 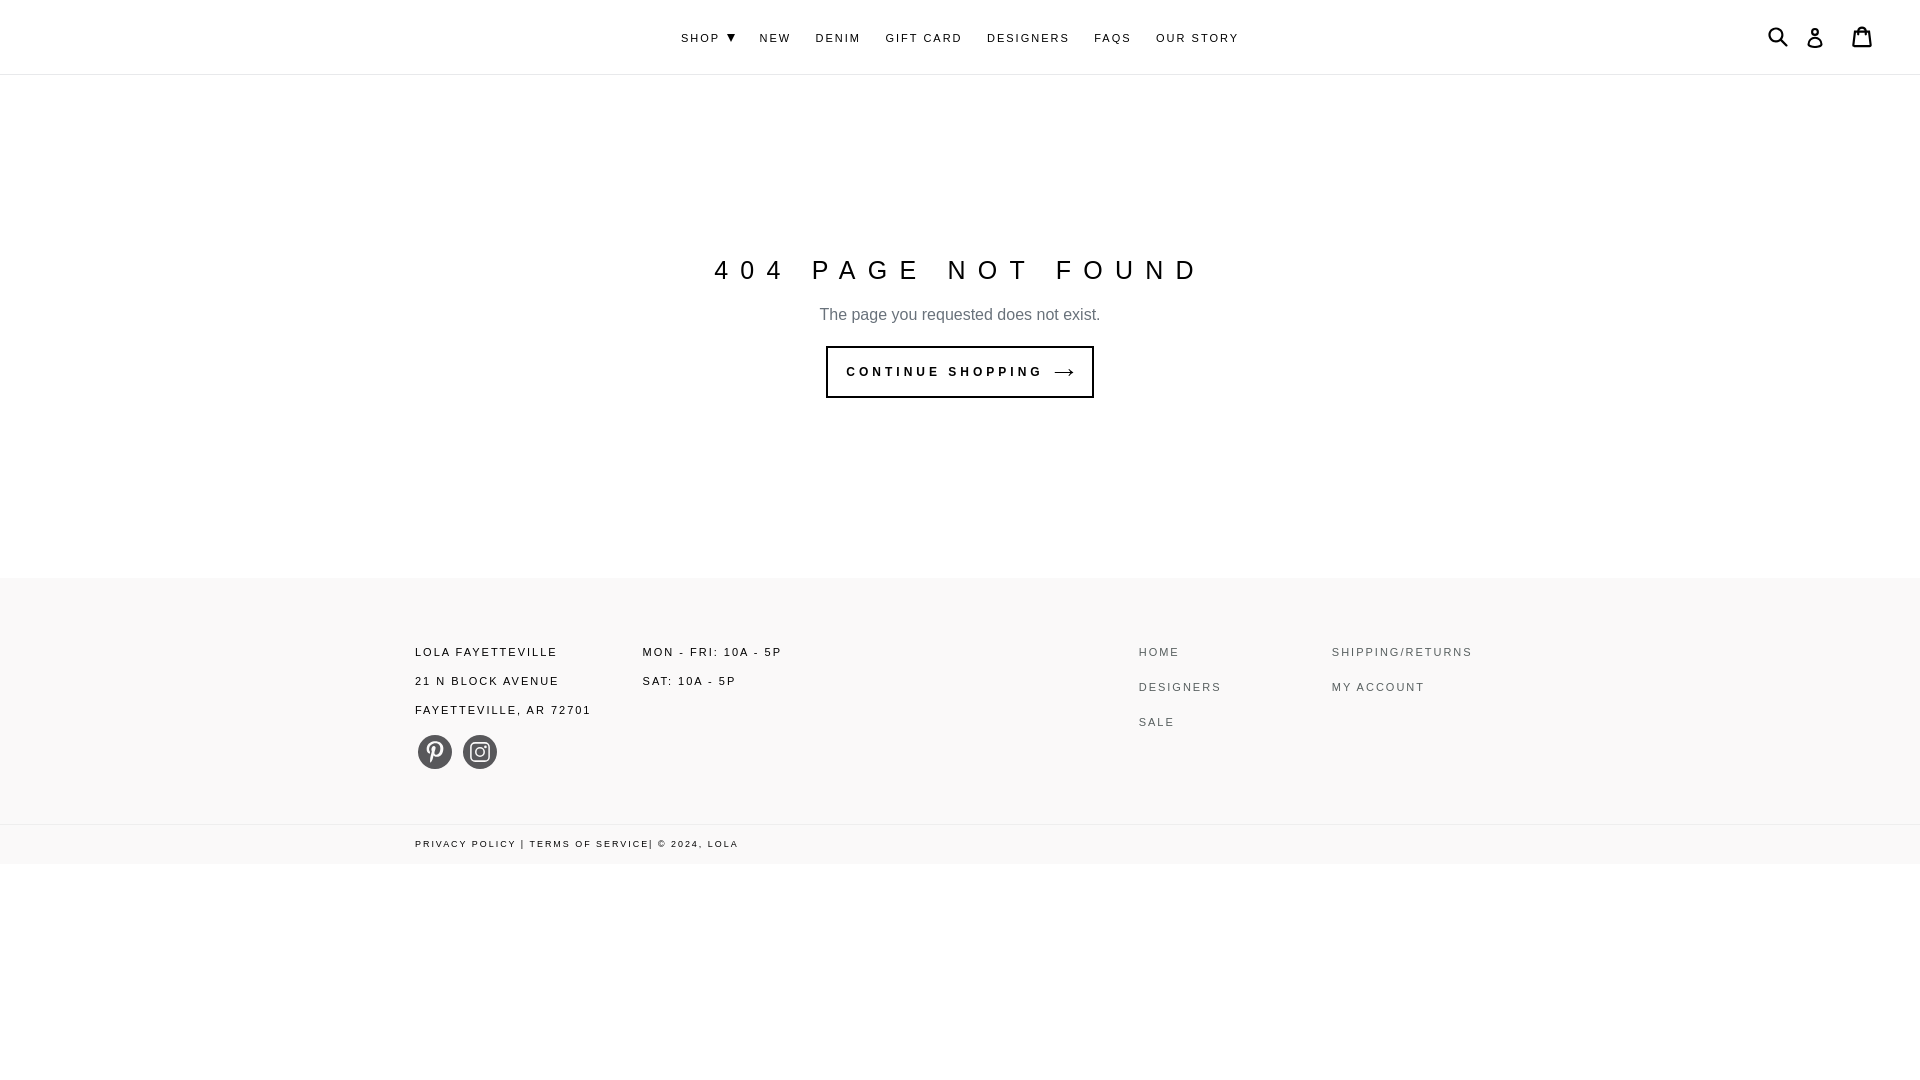 I want to click on ICON-CHEVRON-DOWN CREATED WITH SKETCH., so click(x=731, y=38).